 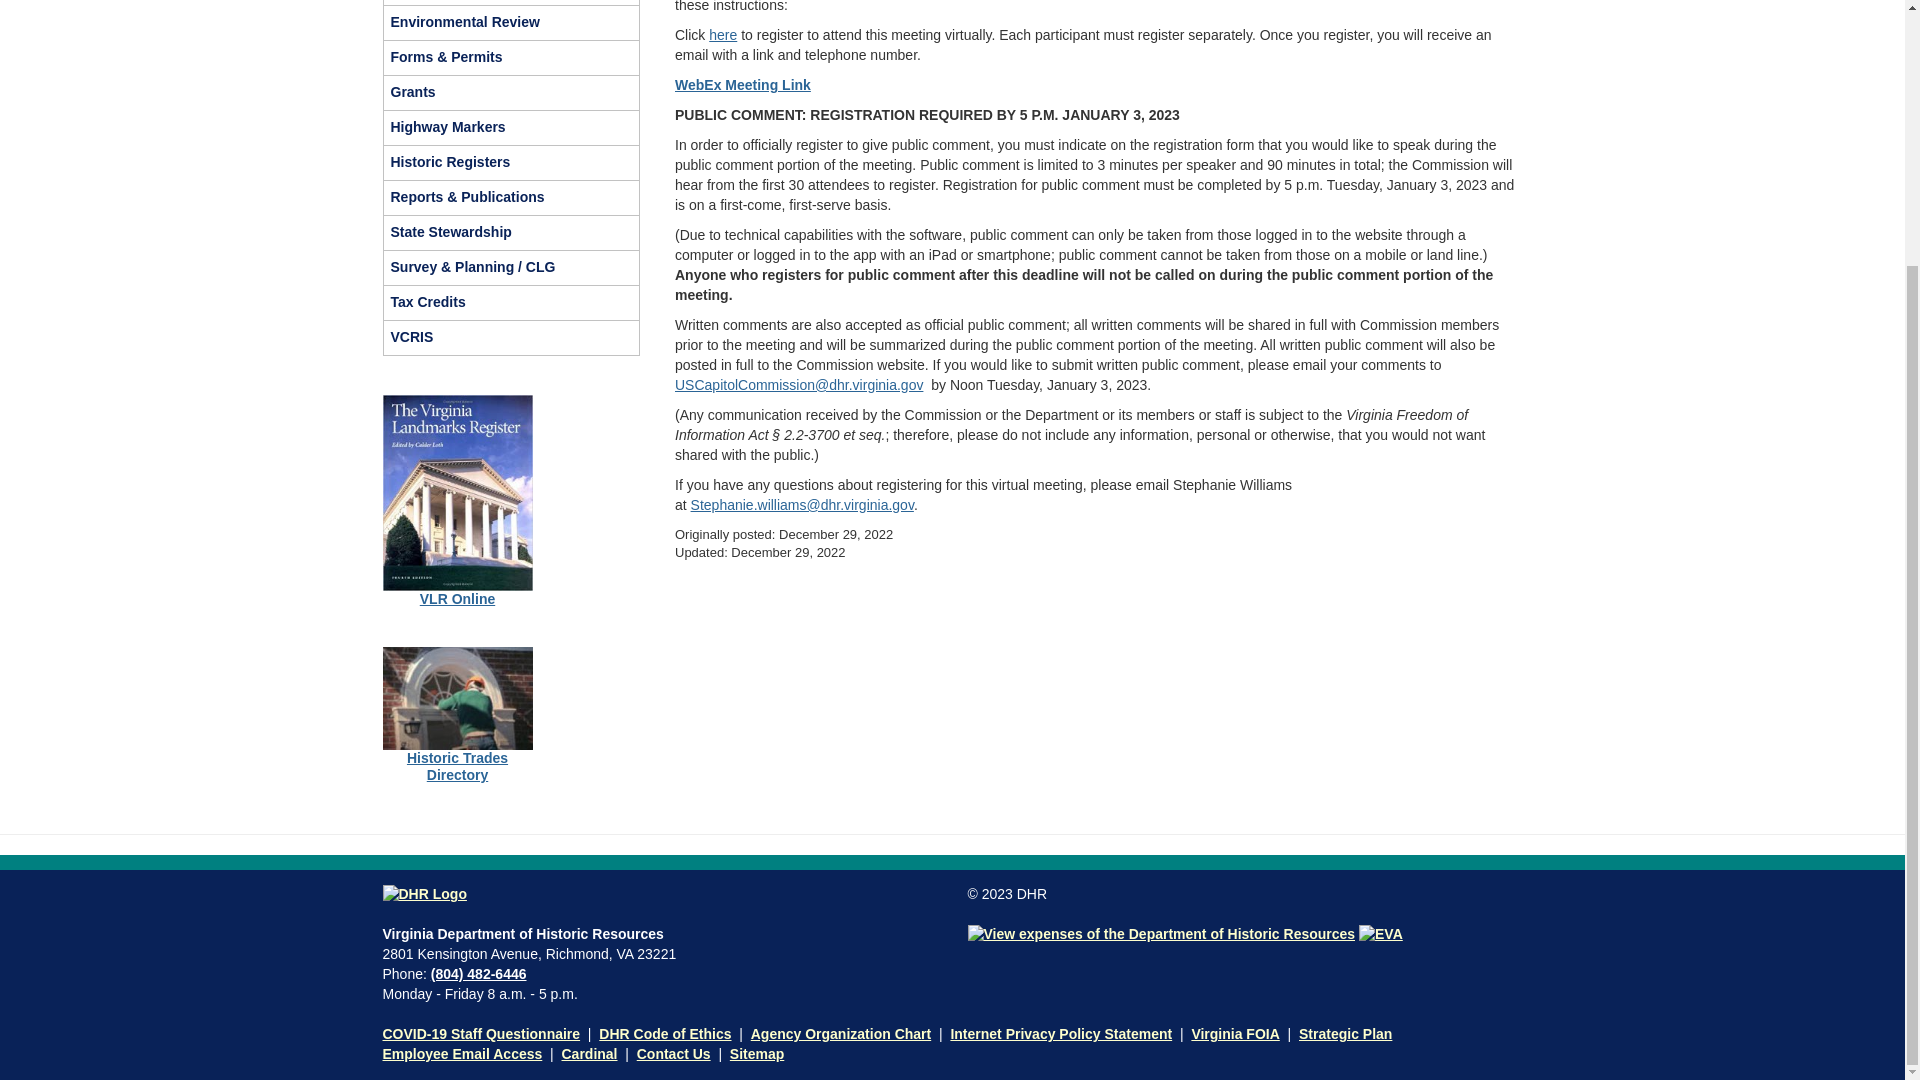 I want to click on State Stewardship, so click(x=512, y=232).